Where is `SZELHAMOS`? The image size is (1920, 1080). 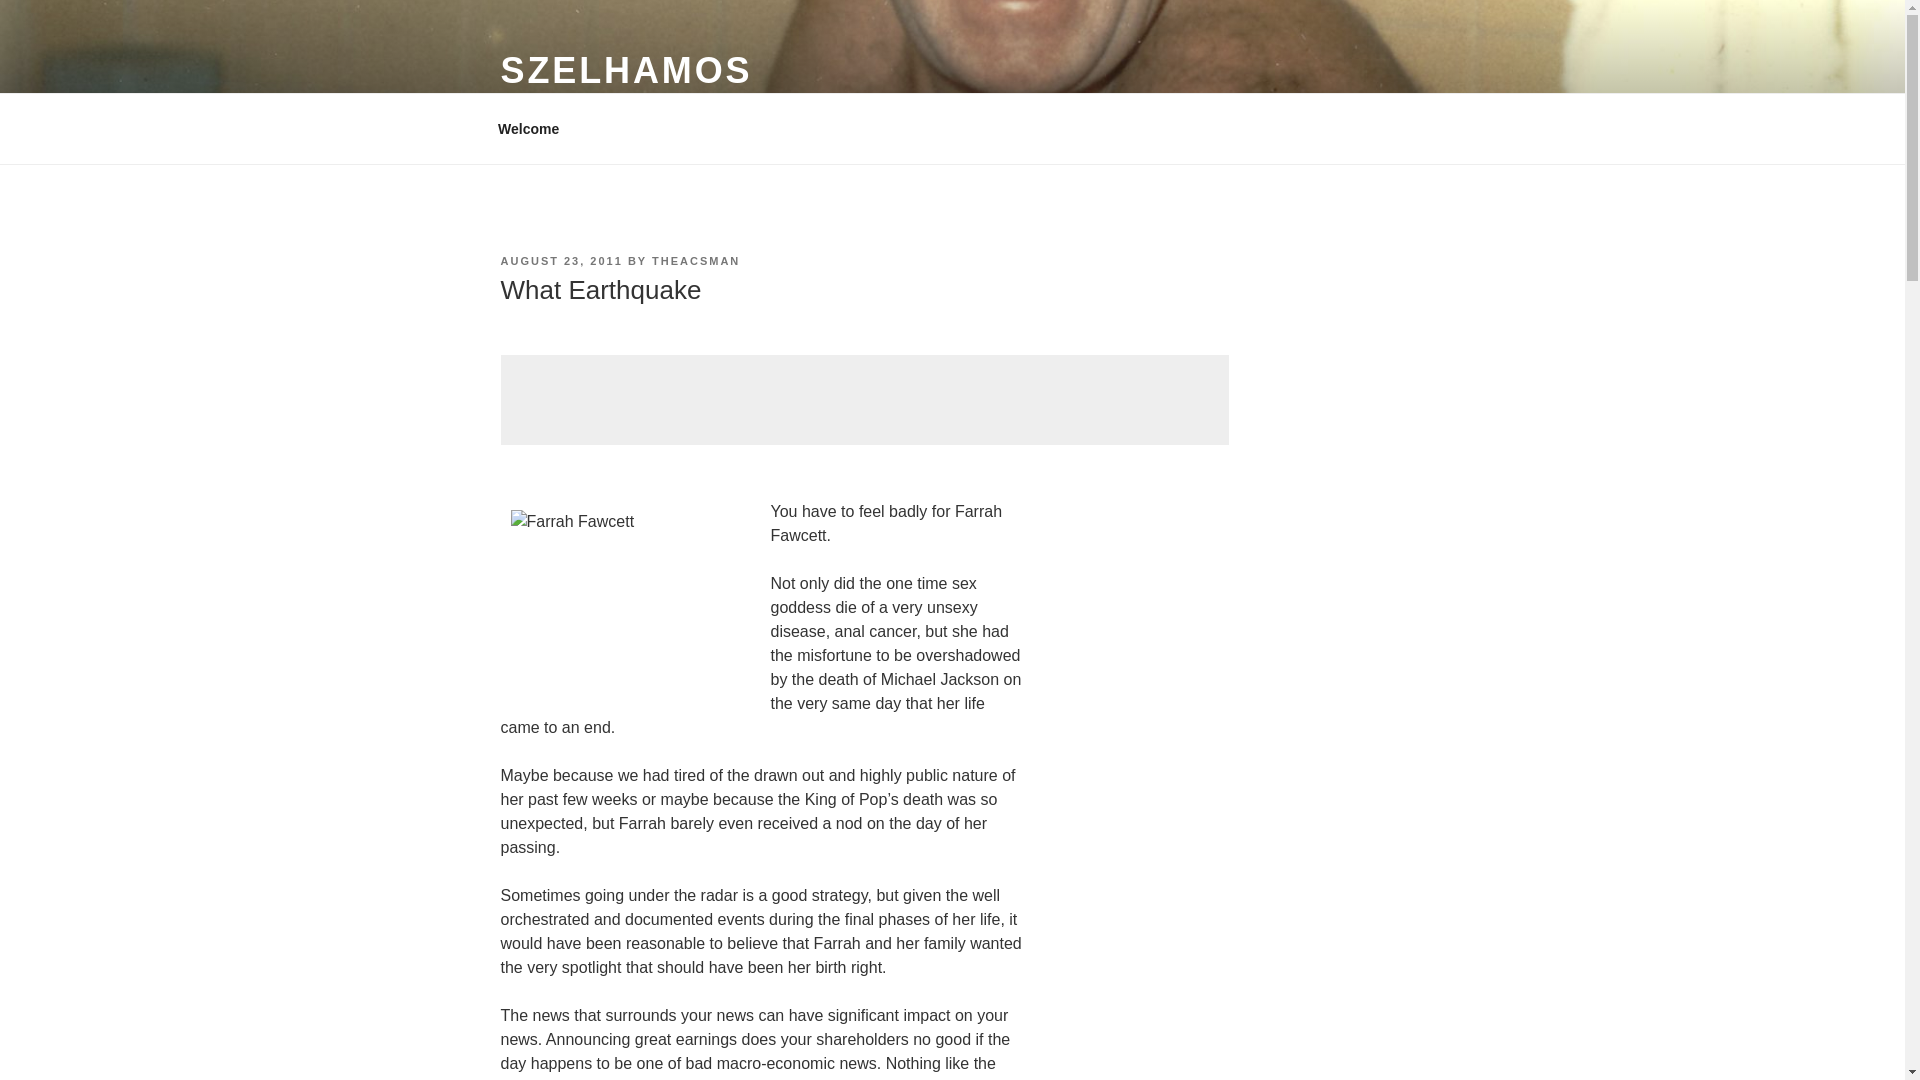 SZELHAMOS is located at coordinates (626, 70).